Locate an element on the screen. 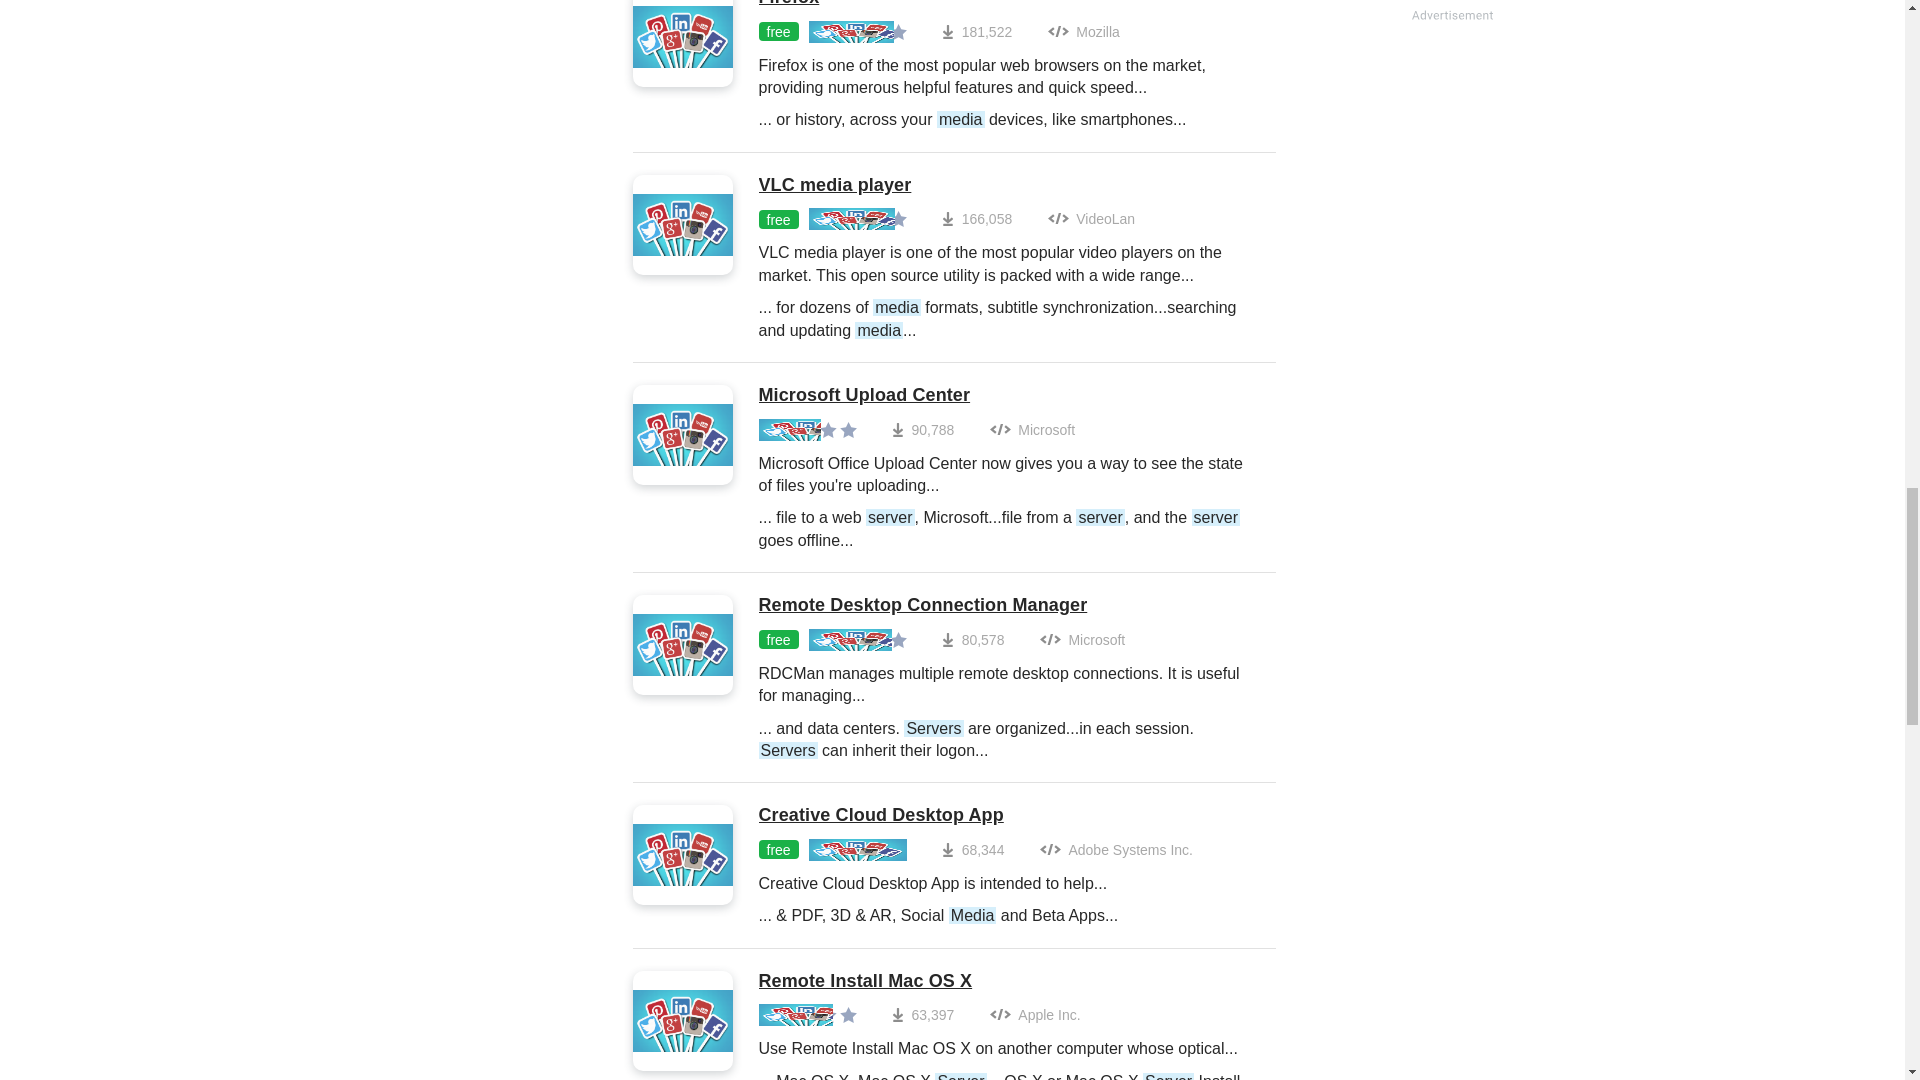 The image size is (1920, 1080). Remote Desktop Connection Manager is located at coordinates (1006, 606).